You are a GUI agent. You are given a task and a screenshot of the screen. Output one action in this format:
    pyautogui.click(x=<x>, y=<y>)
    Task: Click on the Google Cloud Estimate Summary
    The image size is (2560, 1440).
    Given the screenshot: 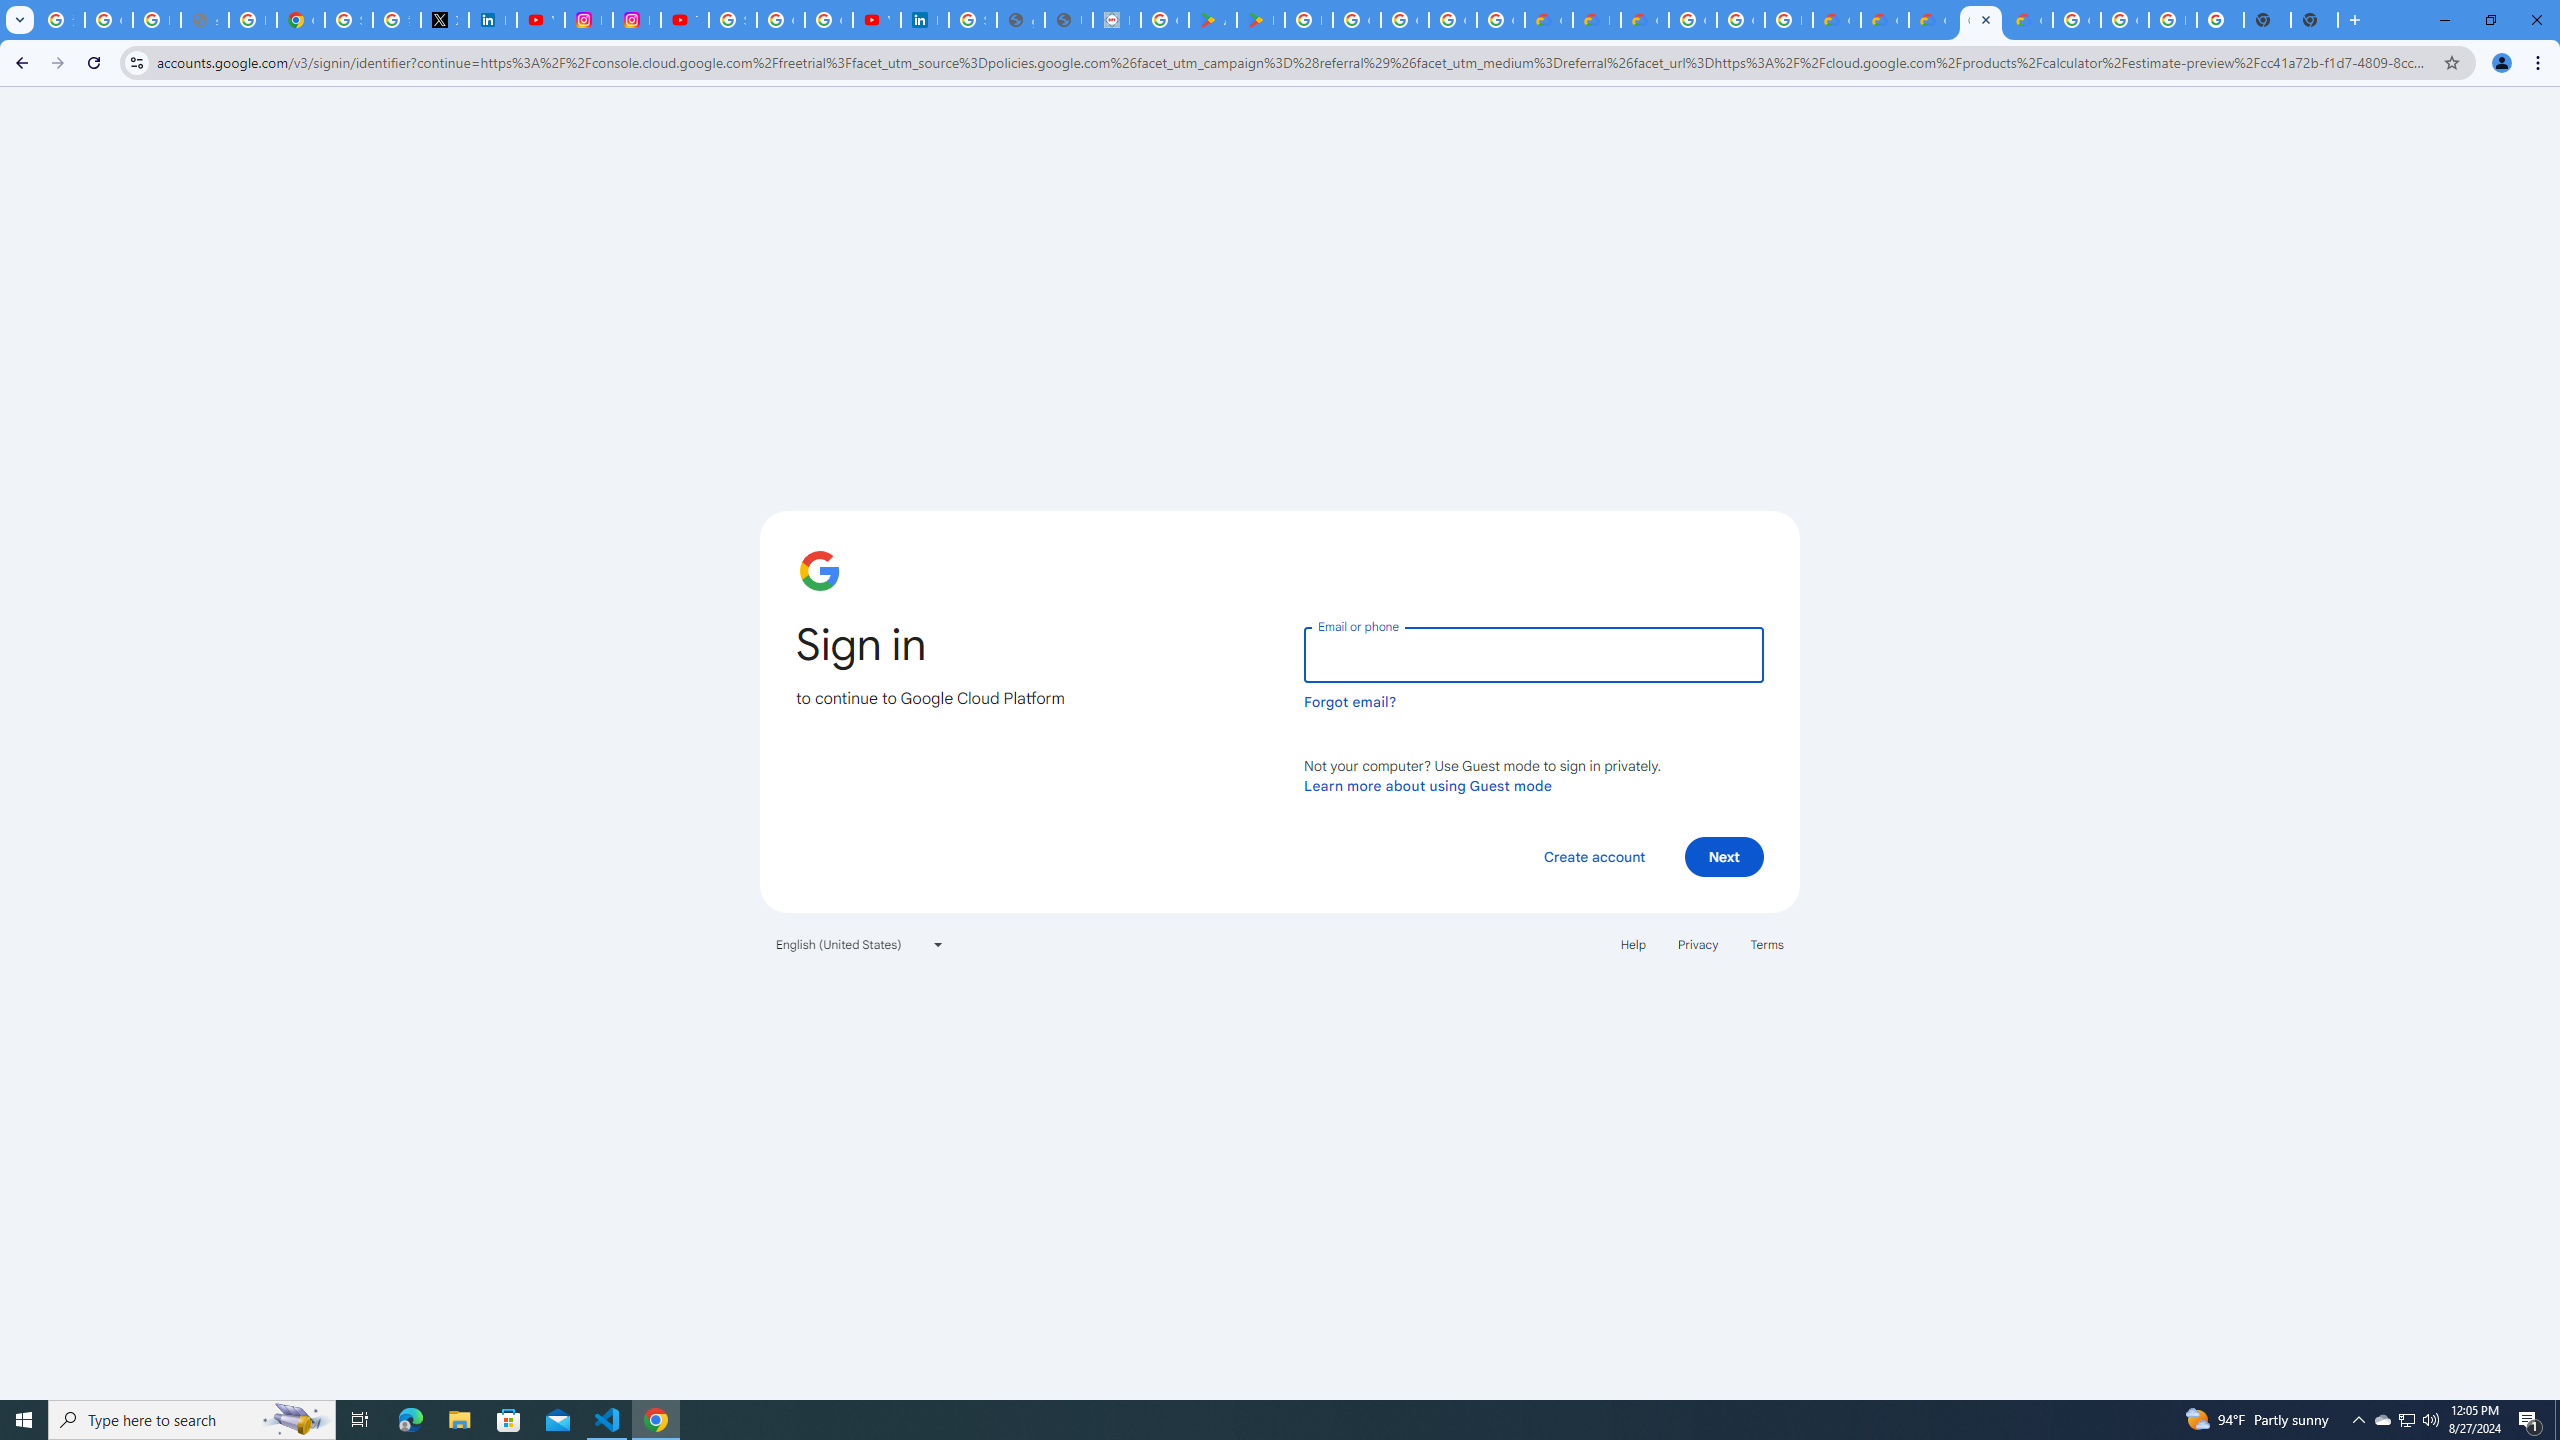 What is the action you would take?
    pyautogui.click(x=1932, y=20)
    